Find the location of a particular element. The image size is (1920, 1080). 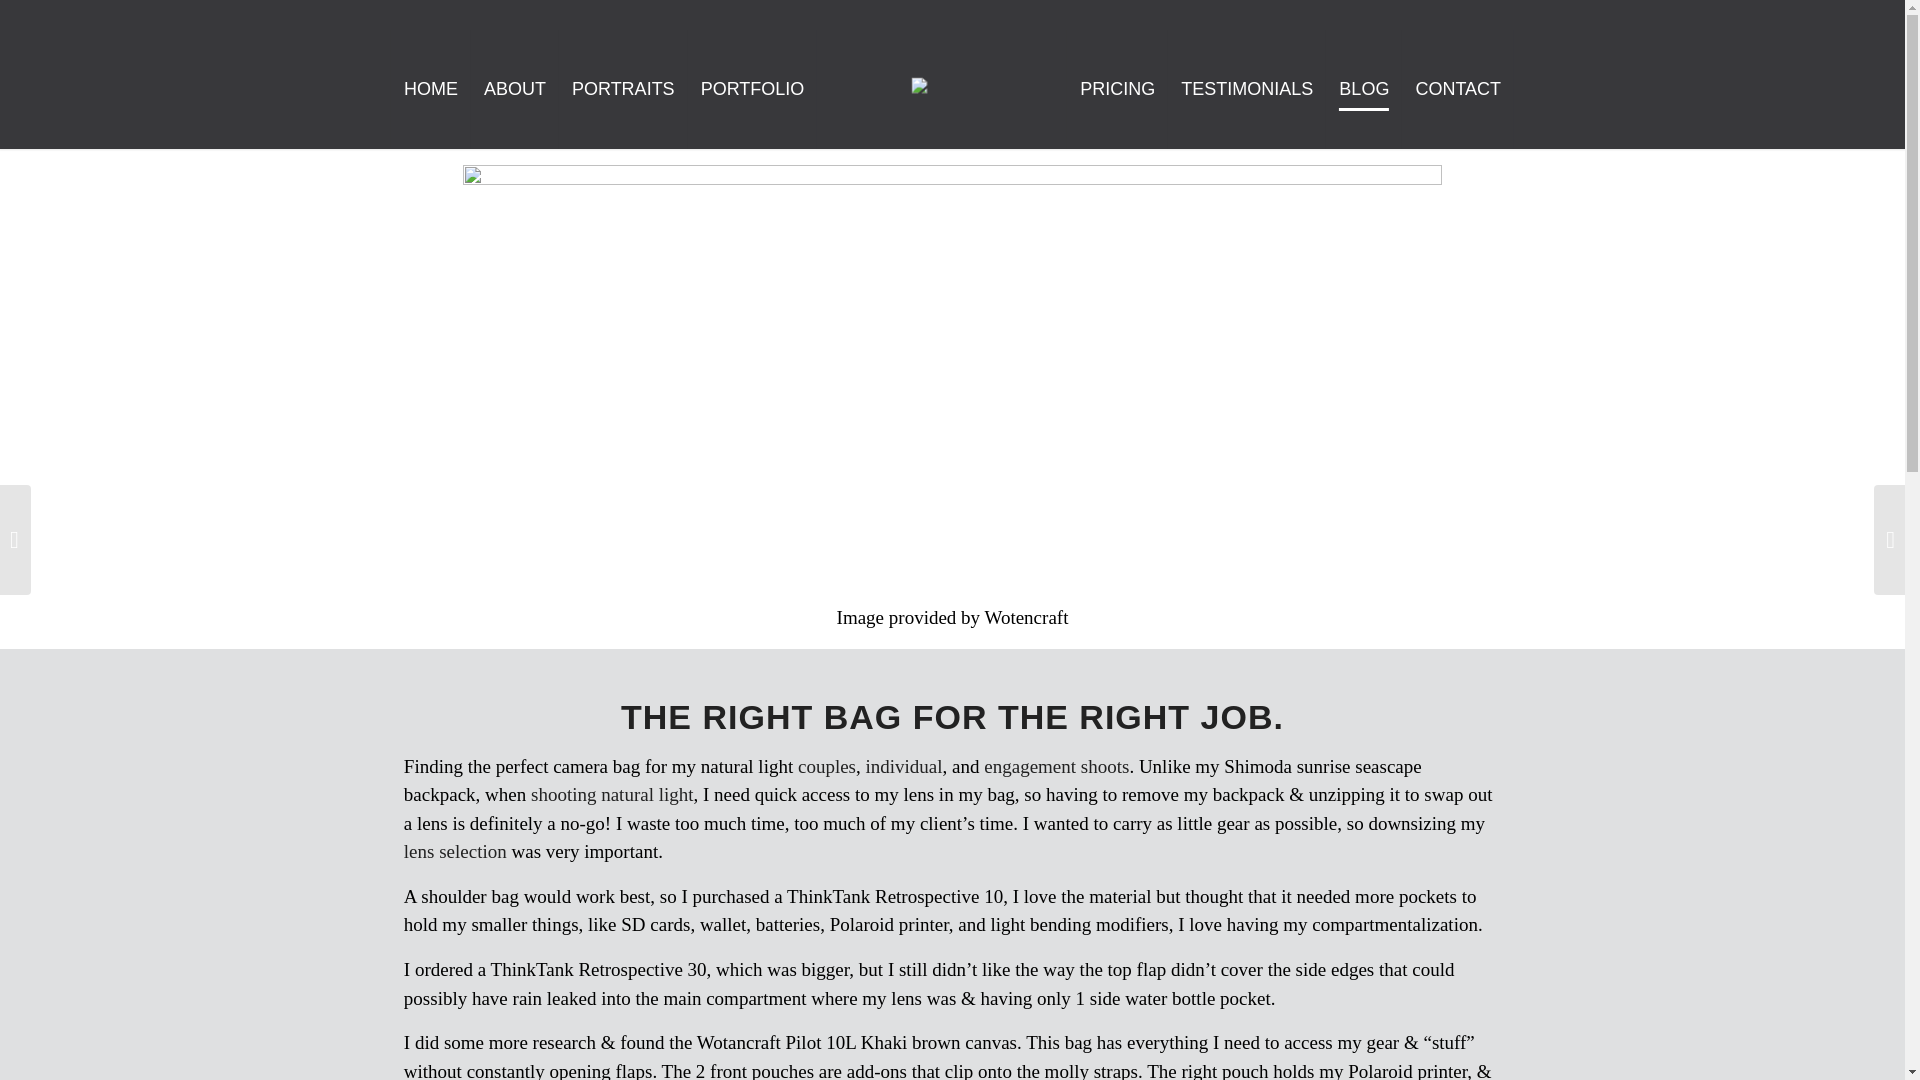

shooting natural light is located at coordinates (612, 794).